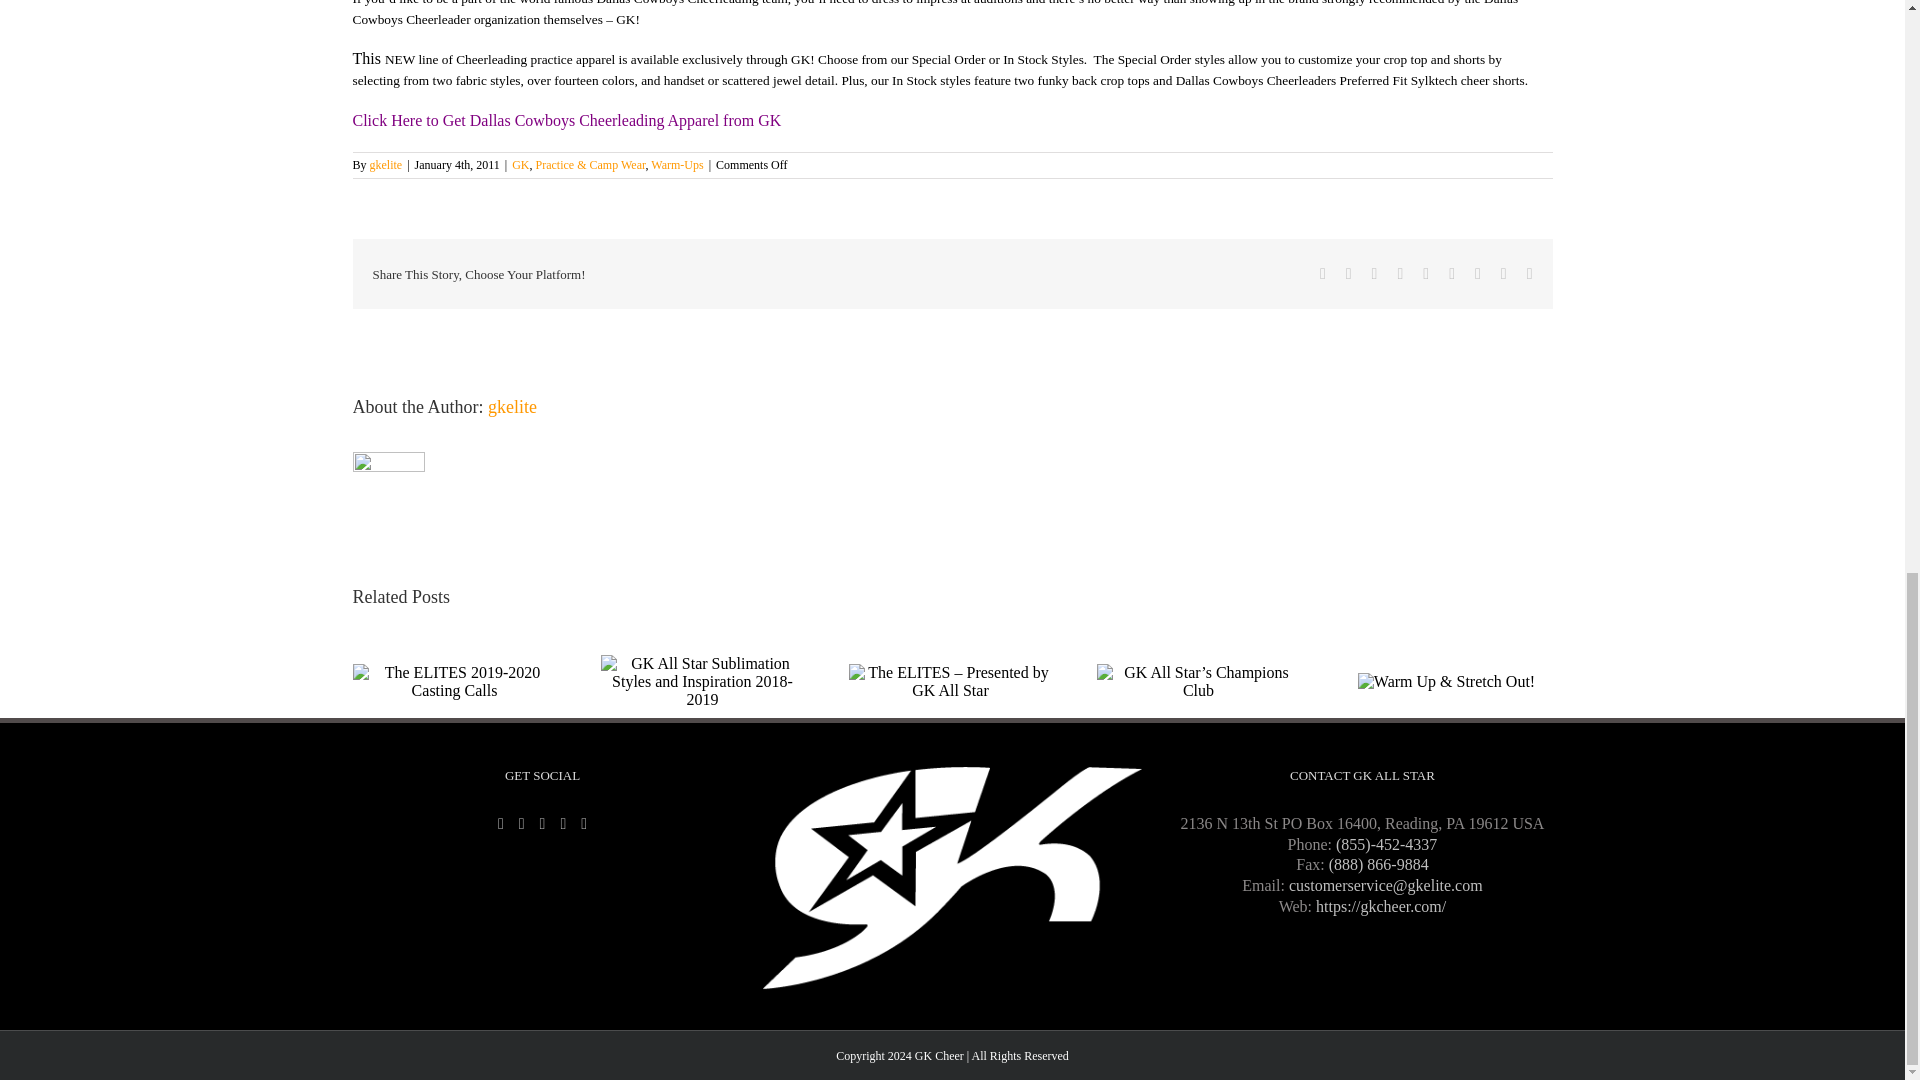  Describe the element at coordinates (566, 120) in the screenshot. I see `Shop Dallas Cowboys Cheerleaders Audition Apparel` at that location.